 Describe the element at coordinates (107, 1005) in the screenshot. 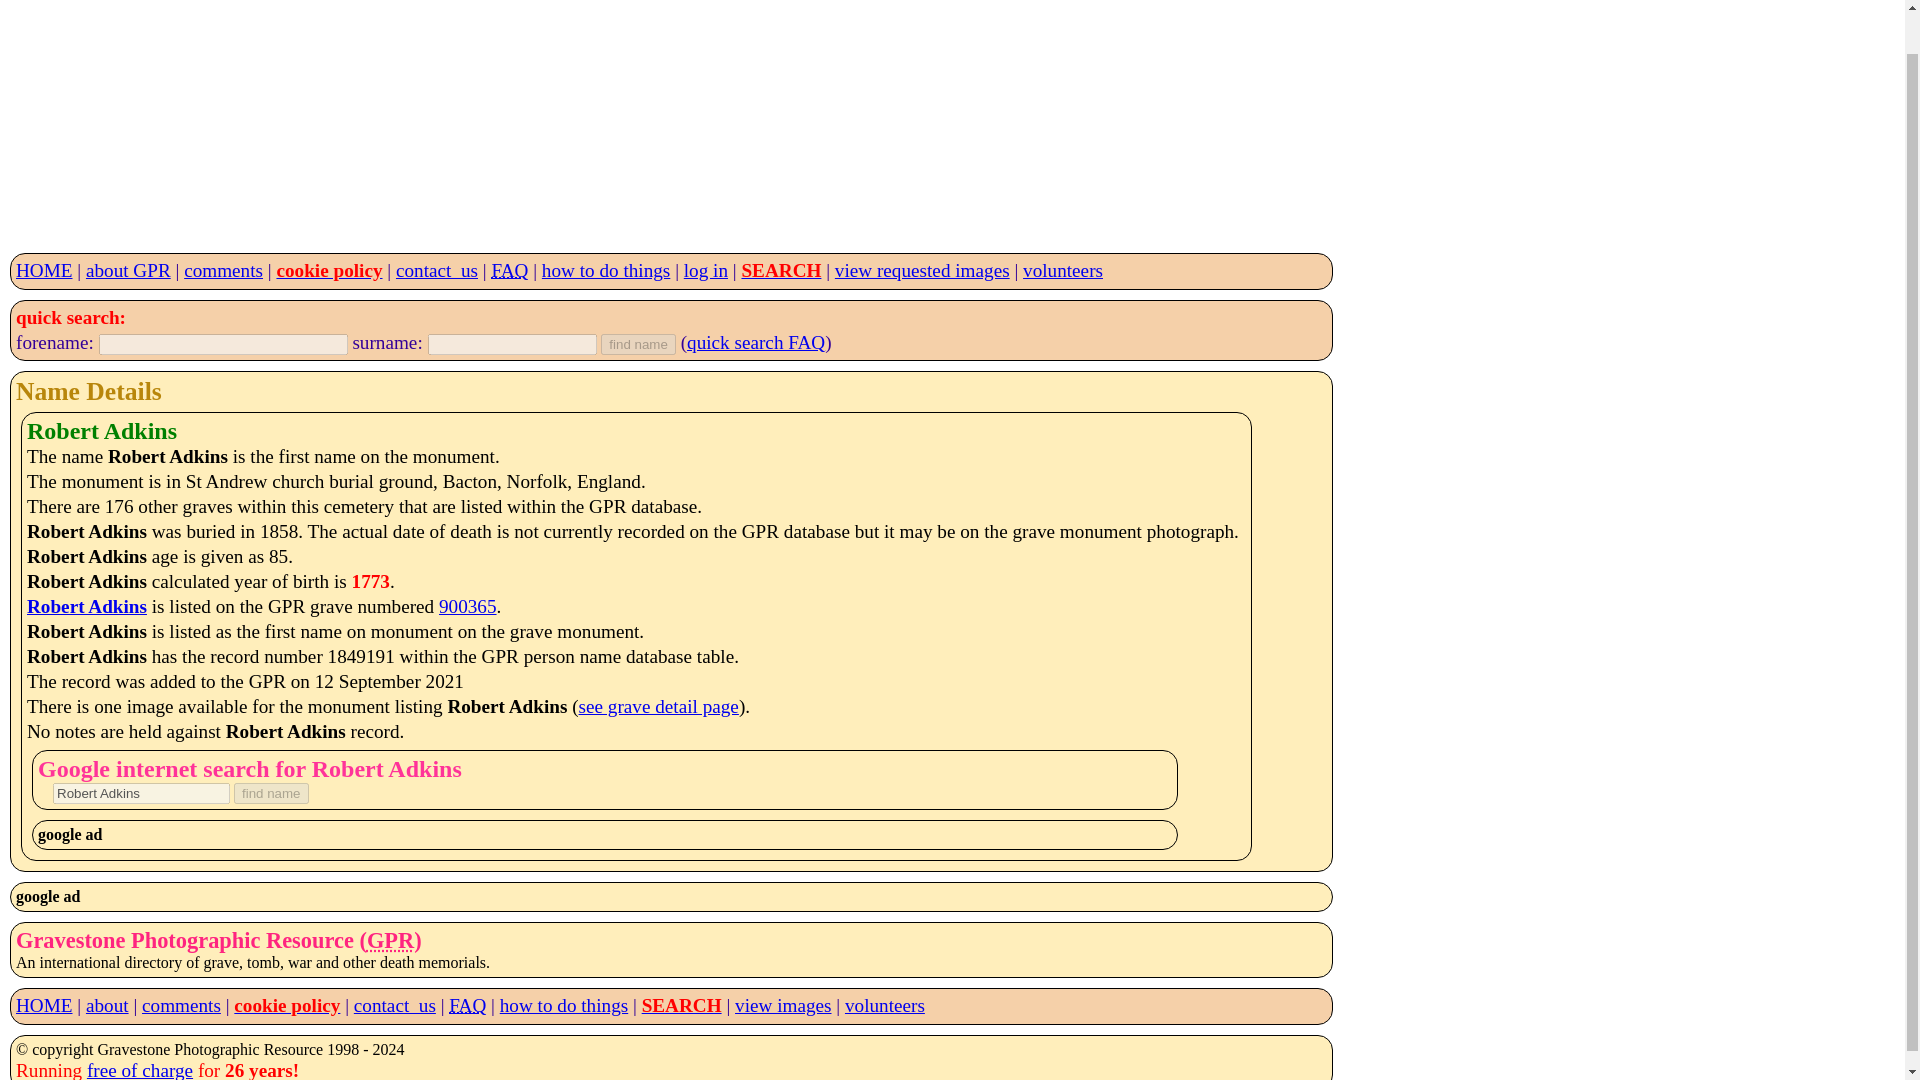

I see `about` at that location.